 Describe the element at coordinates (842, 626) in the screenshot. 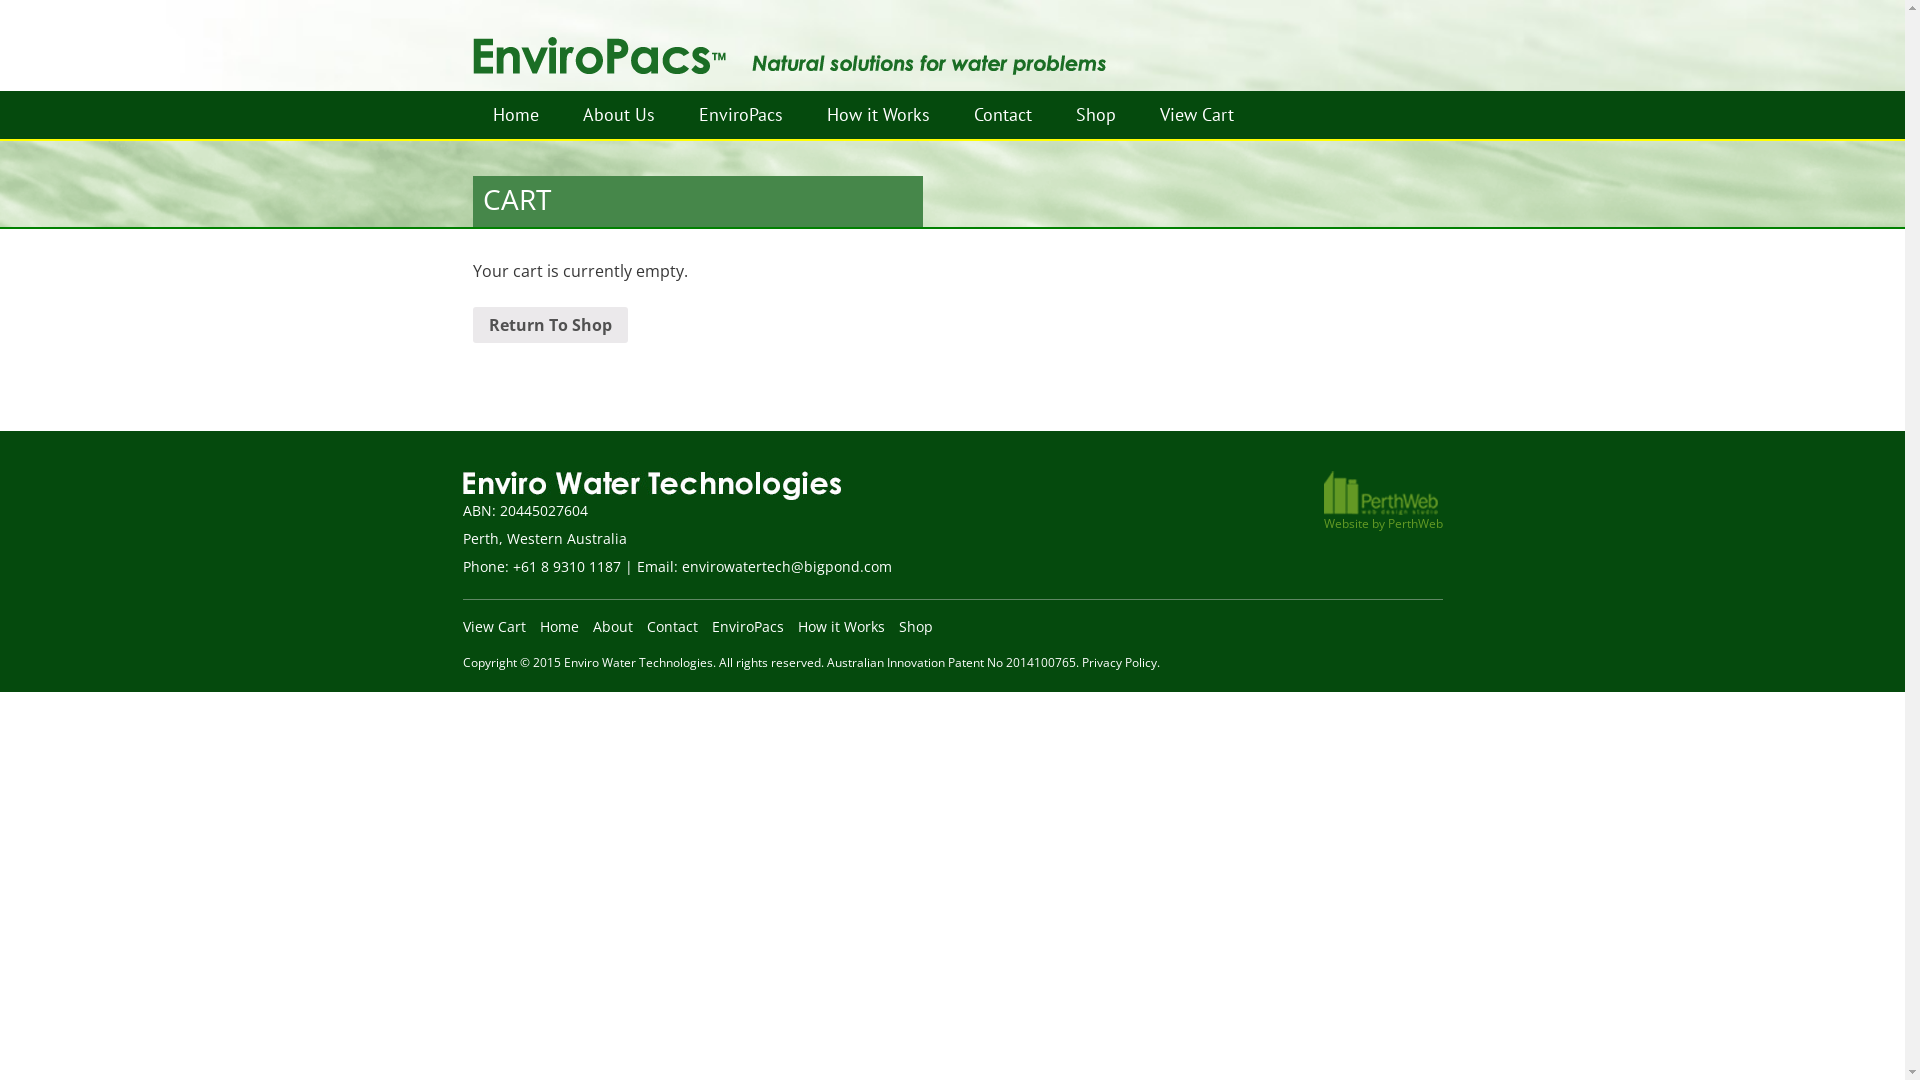

I see `How it Works` at that location.